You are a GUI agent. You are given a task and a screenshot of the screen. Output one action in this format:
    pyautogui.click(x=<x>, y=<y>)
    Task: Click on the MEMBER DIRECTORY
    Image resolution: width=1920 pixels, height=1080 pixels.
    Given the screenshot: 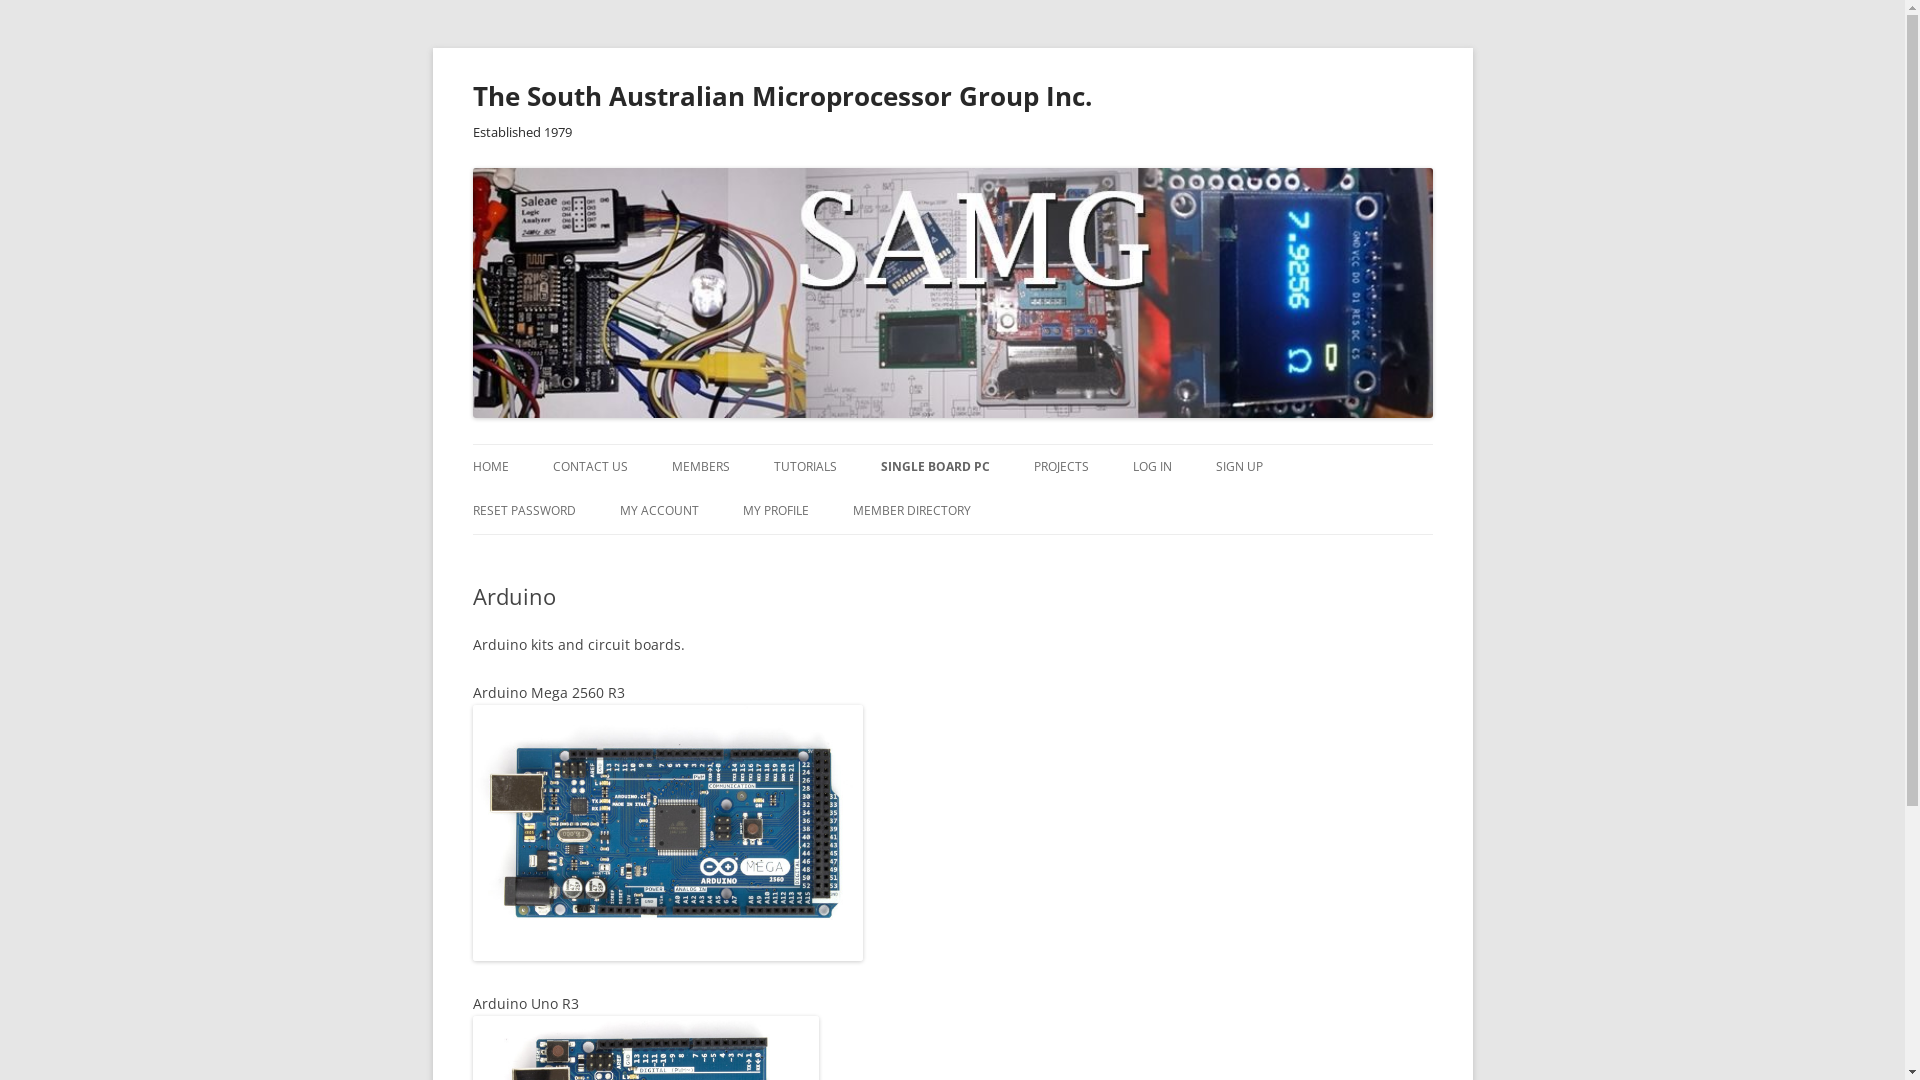 What is the action you would take?
    pyautogui.click(x=911, y=511)
    